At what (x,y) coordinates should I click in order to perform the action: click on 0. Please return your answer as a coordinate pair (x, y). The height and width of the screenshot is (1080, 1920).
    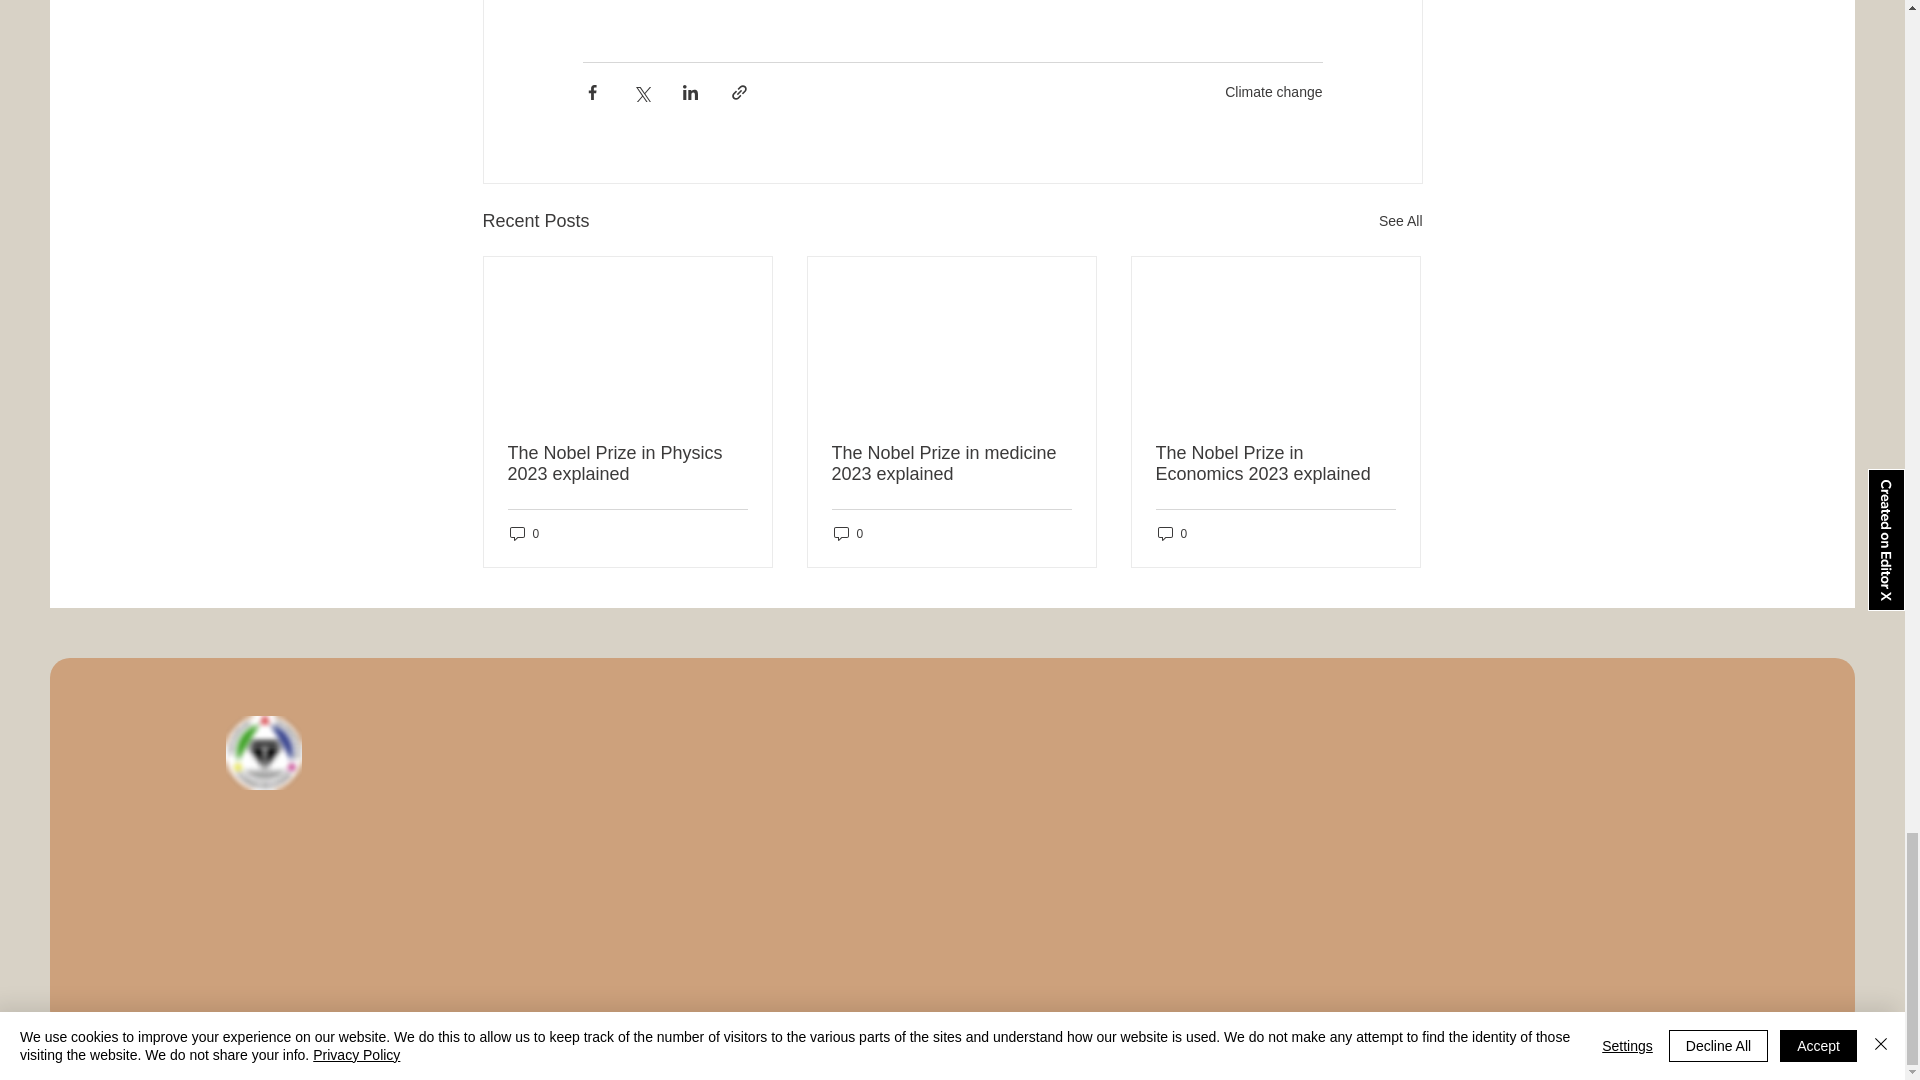
    Looking at the image, I should click on (524, 533).